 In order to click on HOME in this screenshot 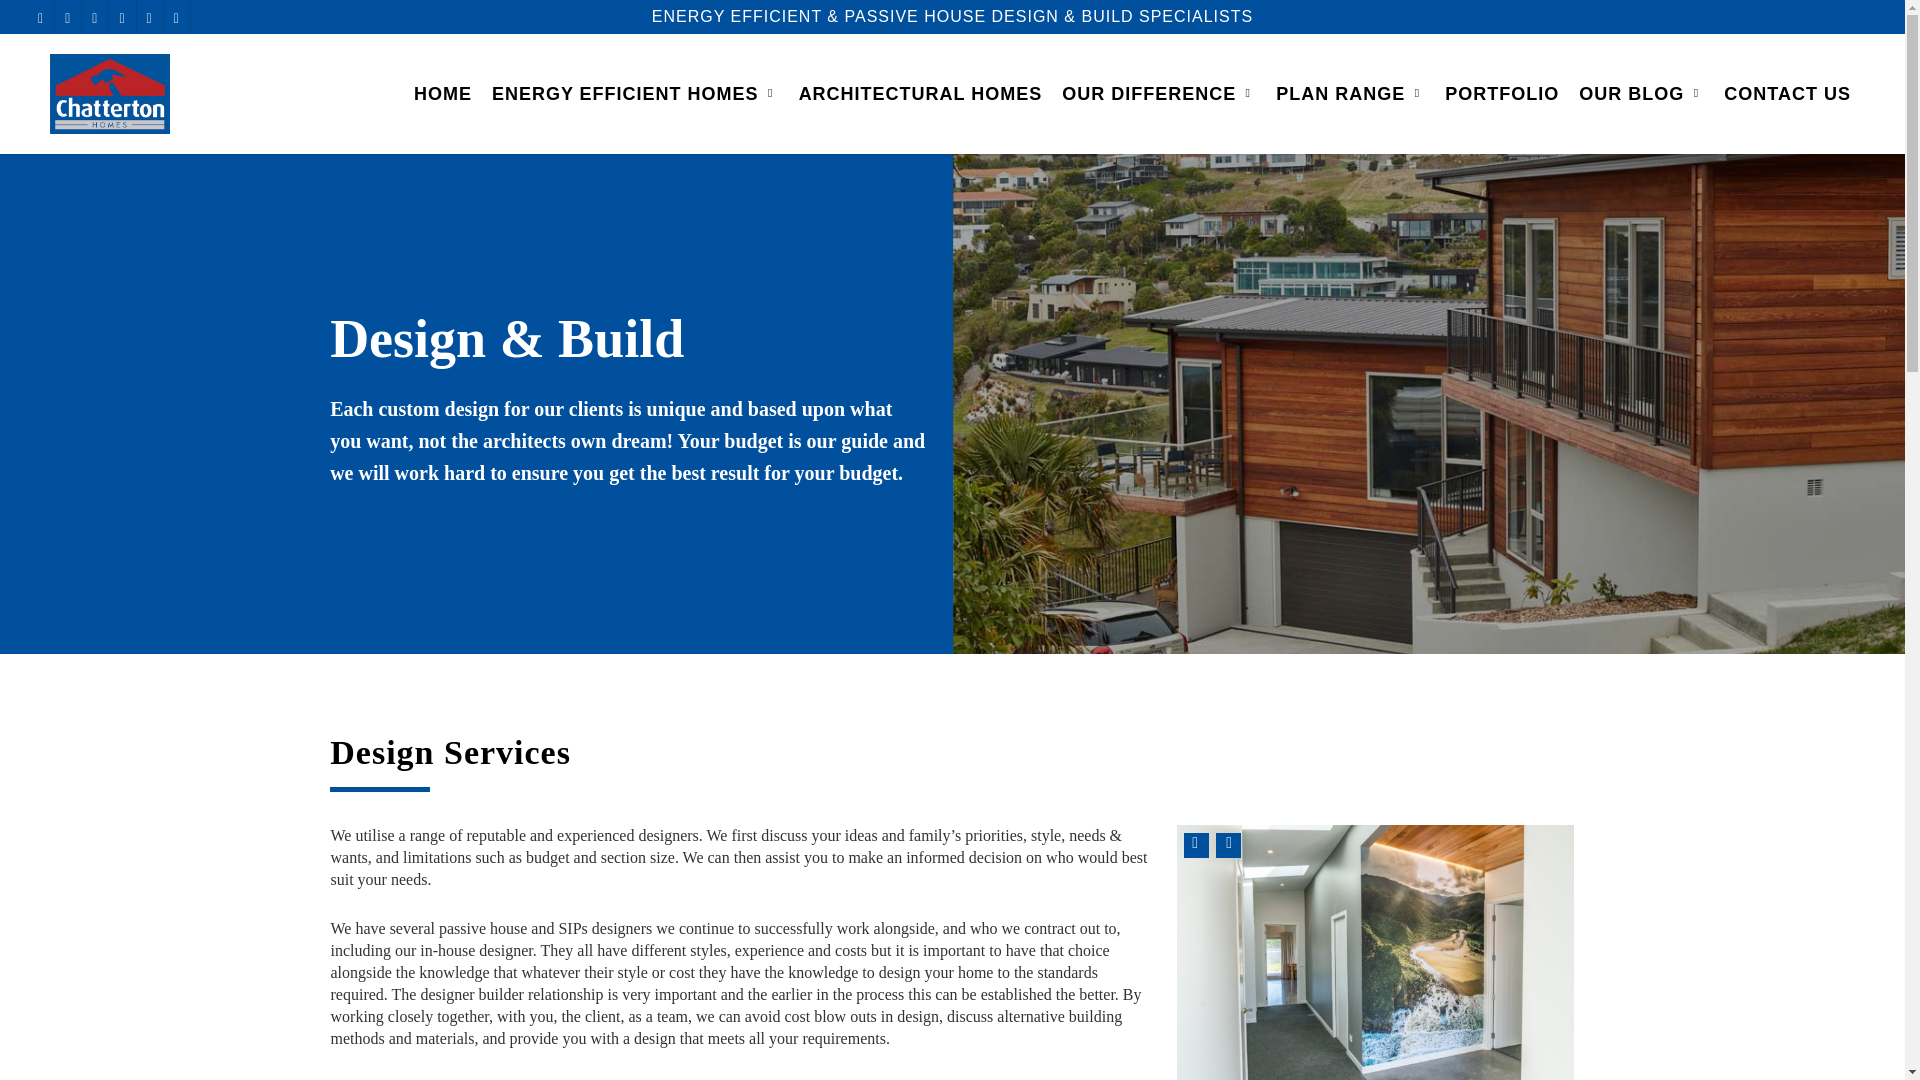, I will do `click(442, 94)`.